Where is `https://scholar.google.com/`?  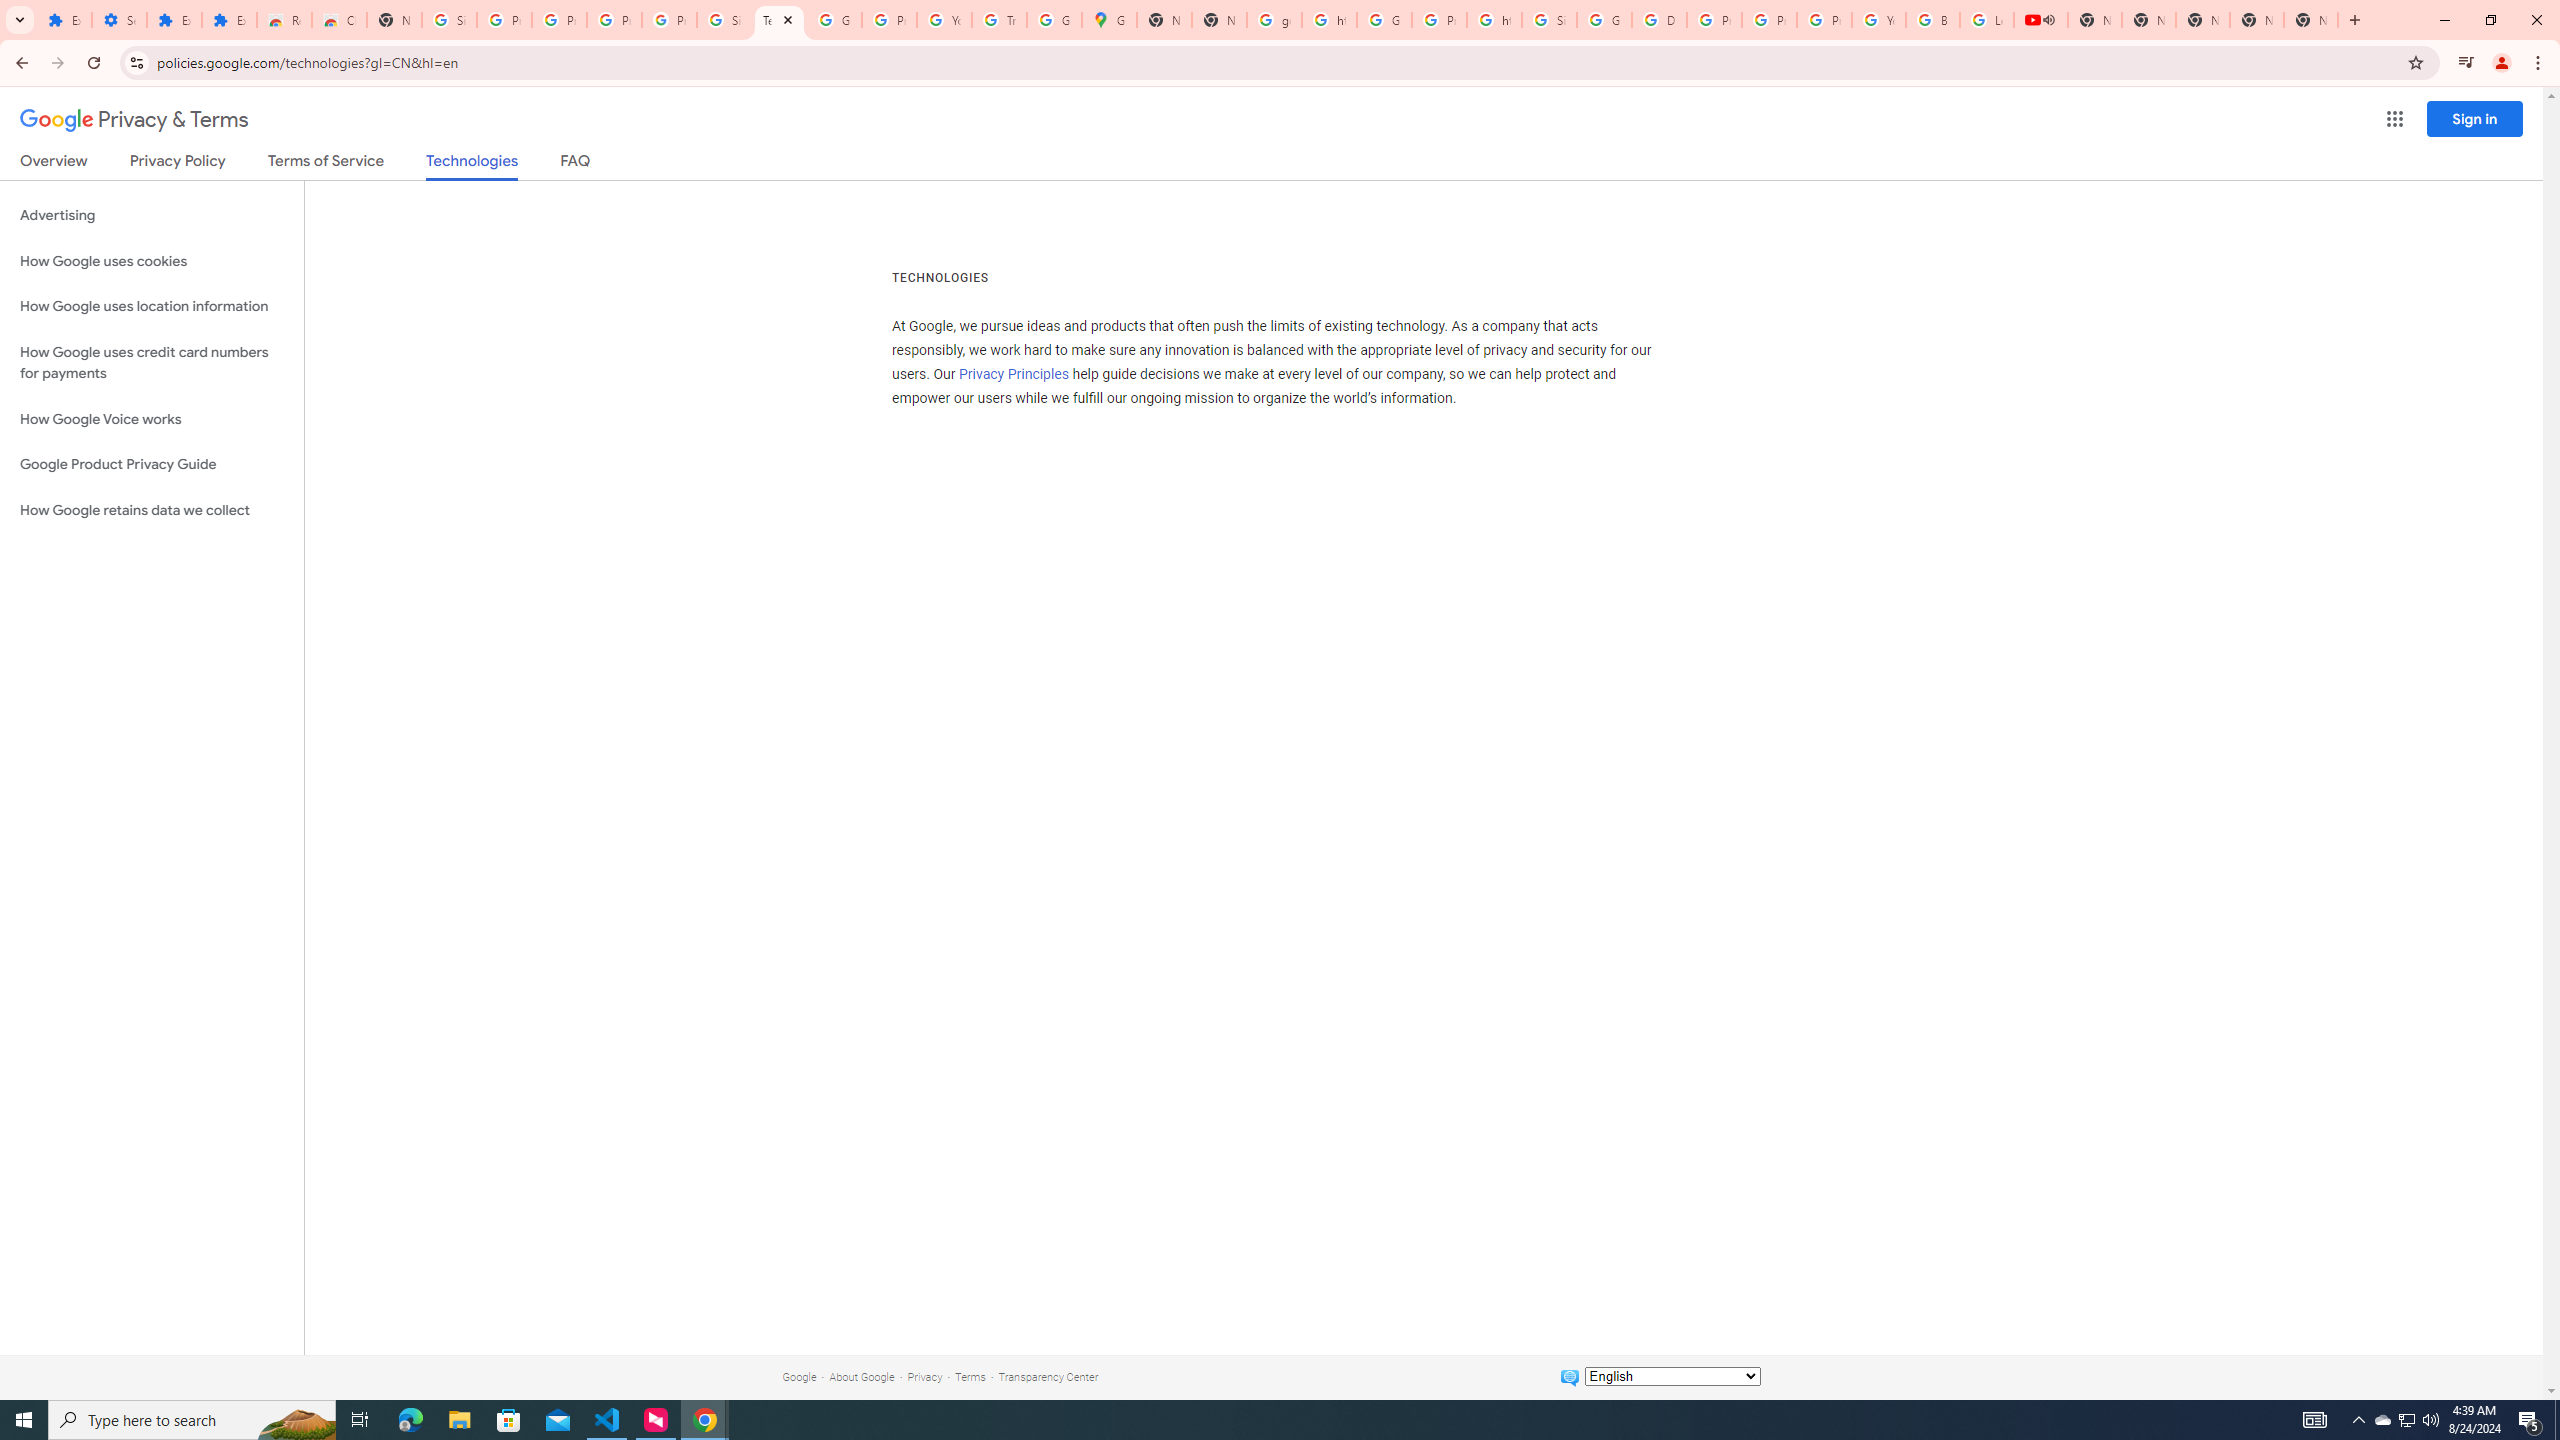 https://scholar.google.com/ is located at coordinates (1330, 20).